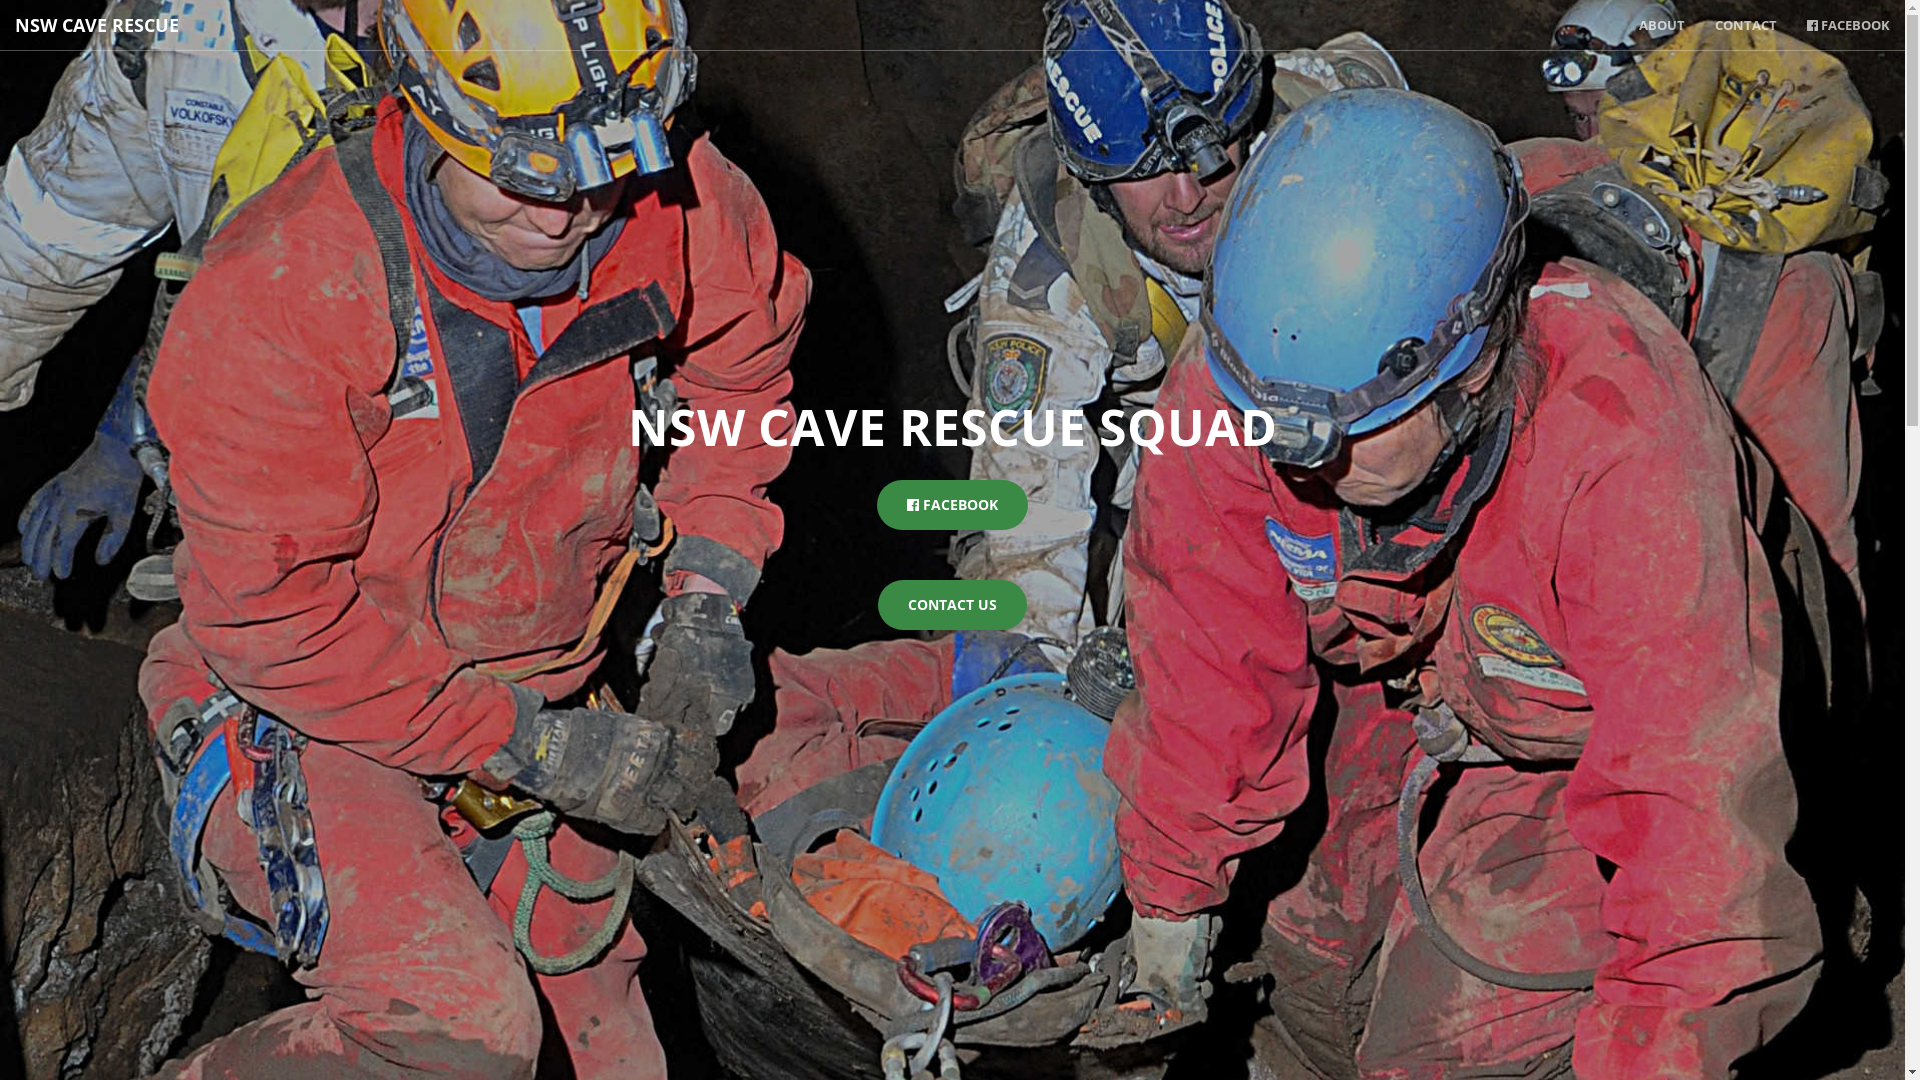 The image size is (1920, 1080). What do you see at coordinates (1662, 25) in the screenshot?
I see `ABOUT` at bounding box center [1662, 25].